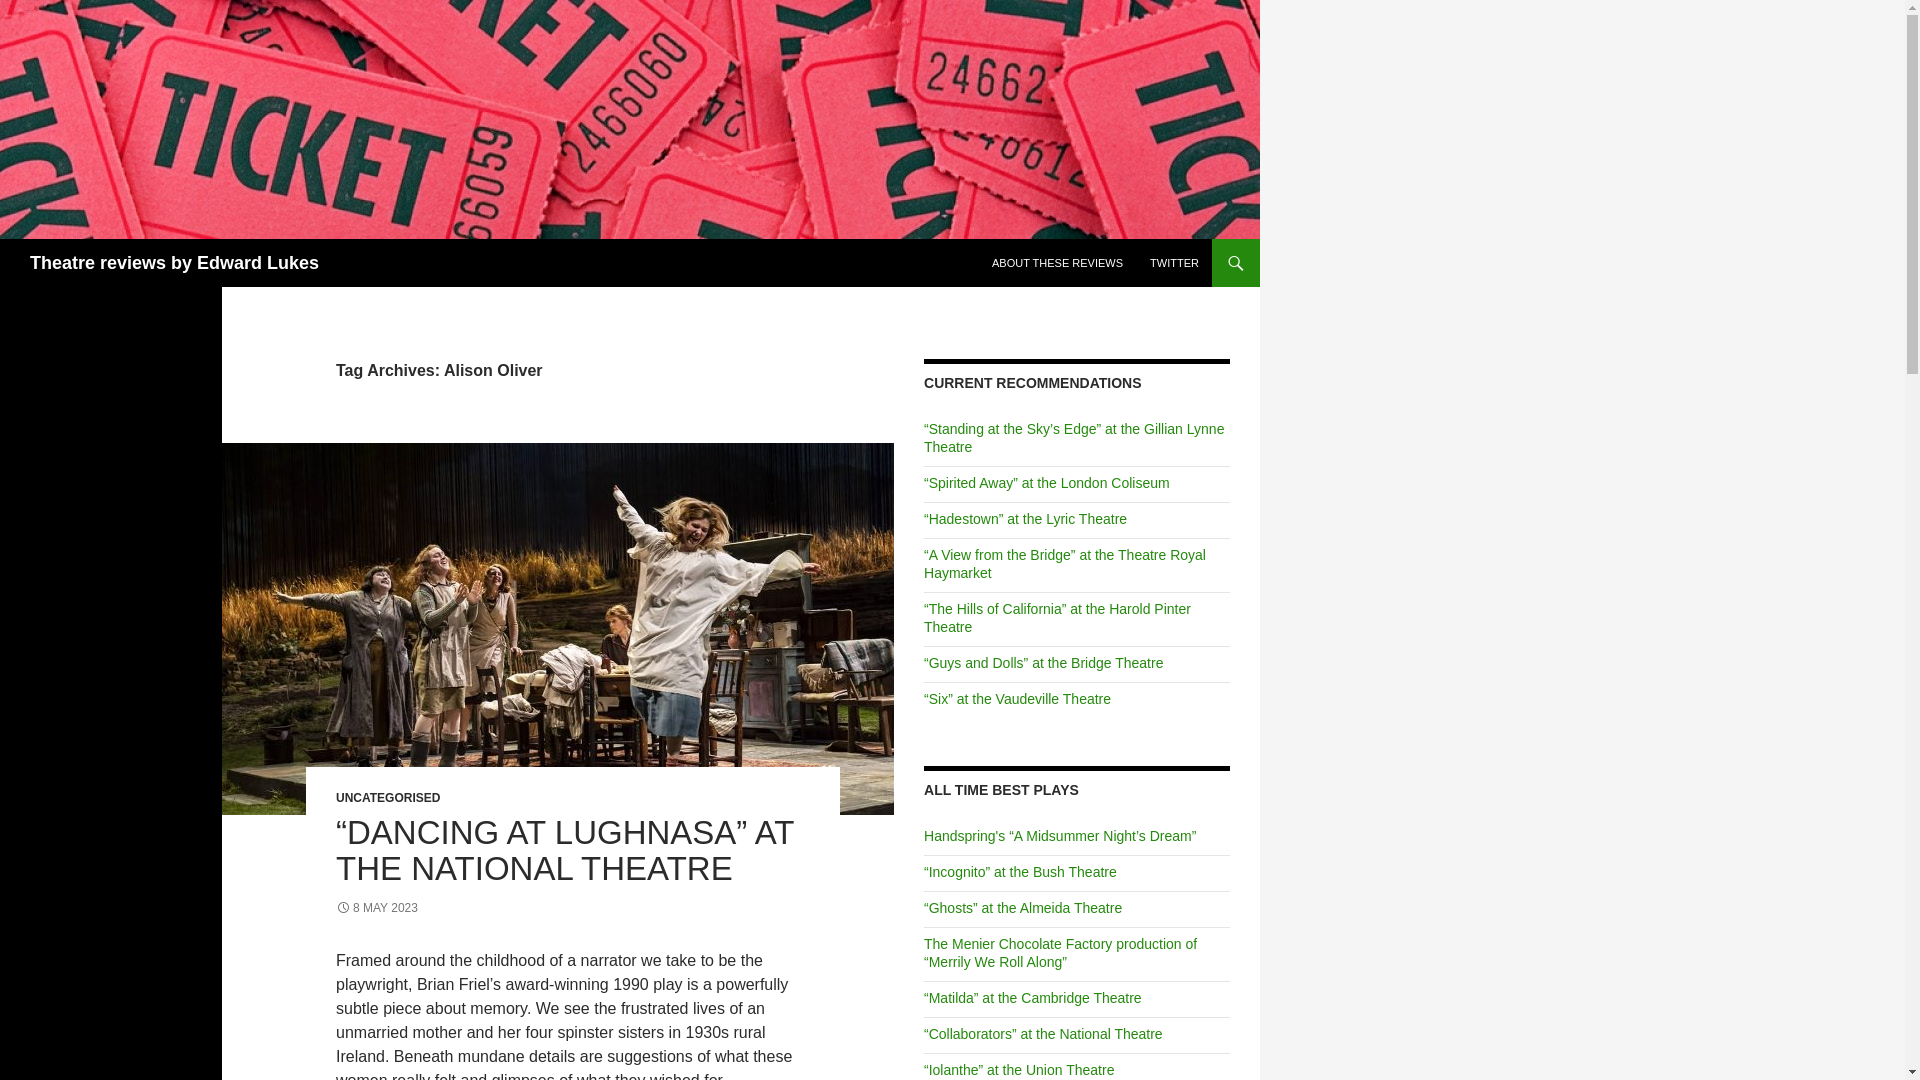 Image resolution: width=1920 pixels, height=1080 pixels. I want to click on ABOUT THESE REVIEWS, so click(1056, 262).